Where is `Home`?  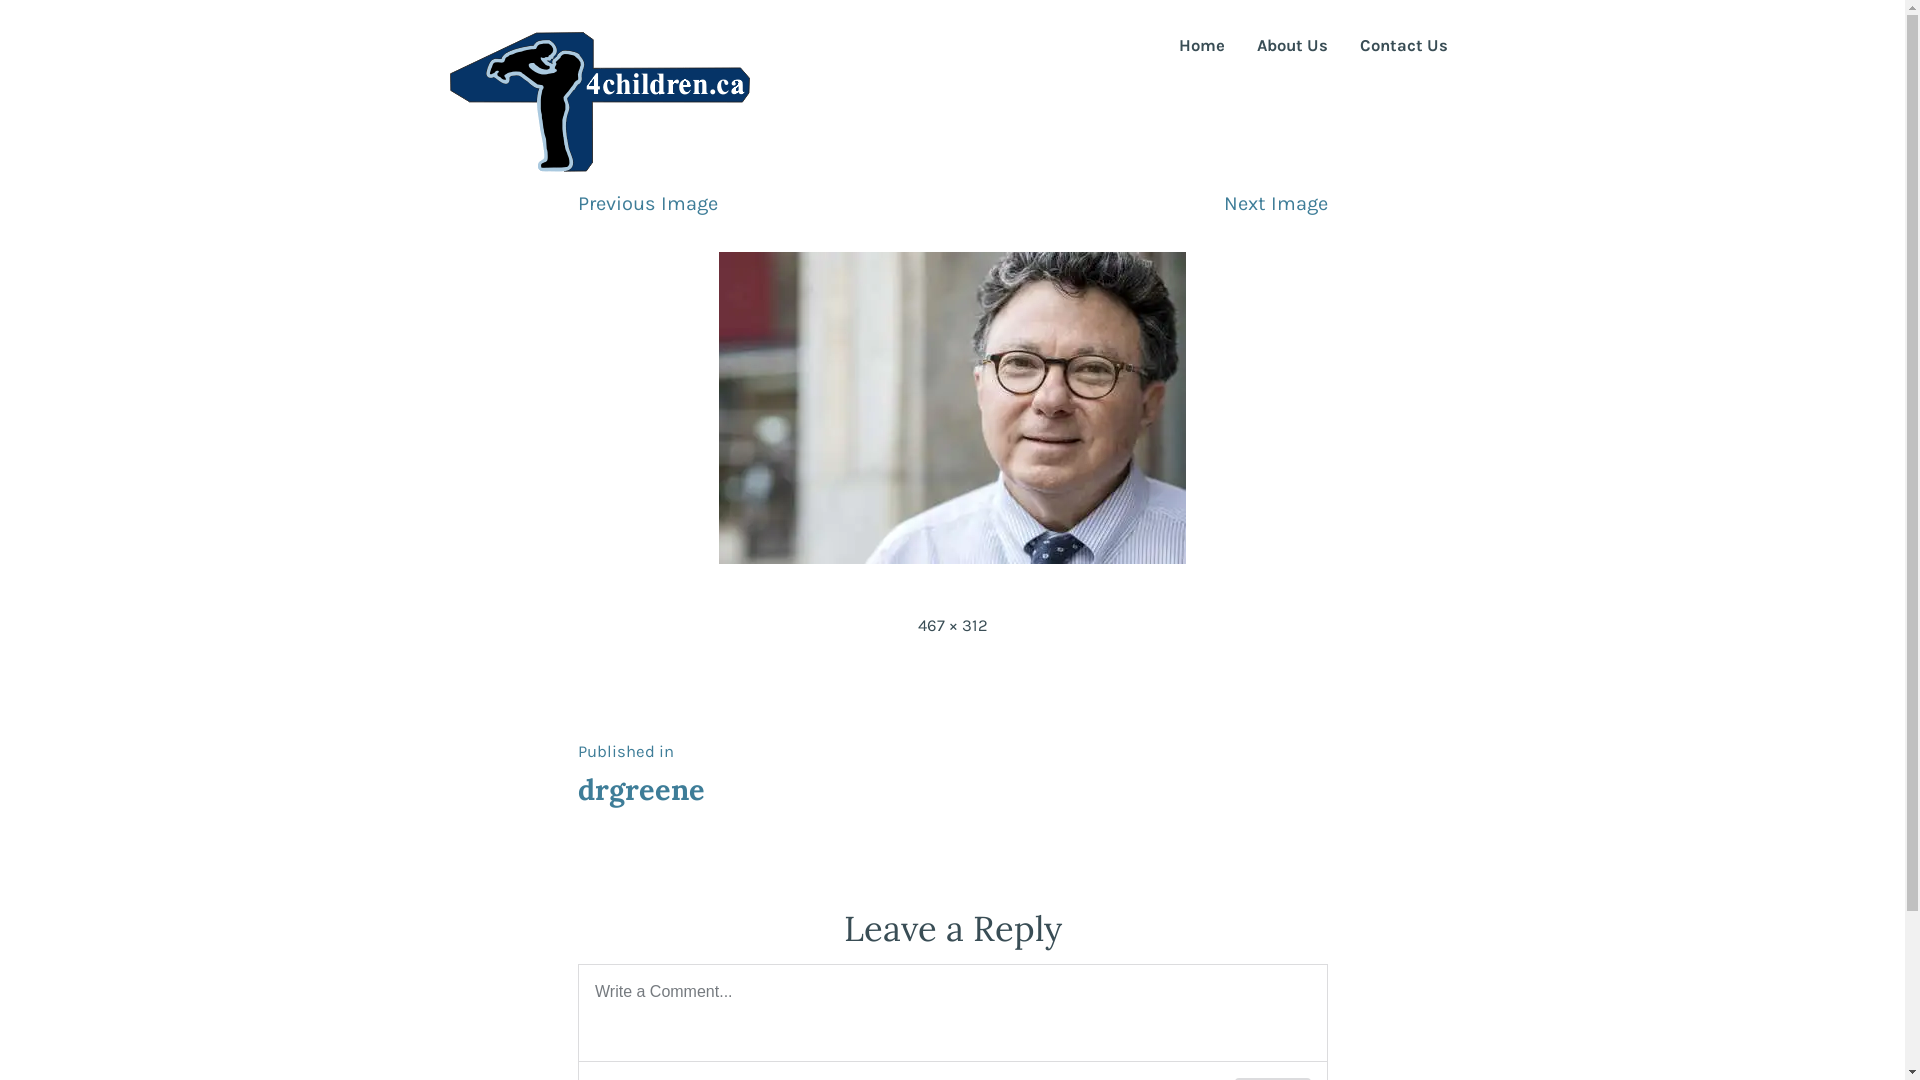
Home is located at coordinates (1201, 46).